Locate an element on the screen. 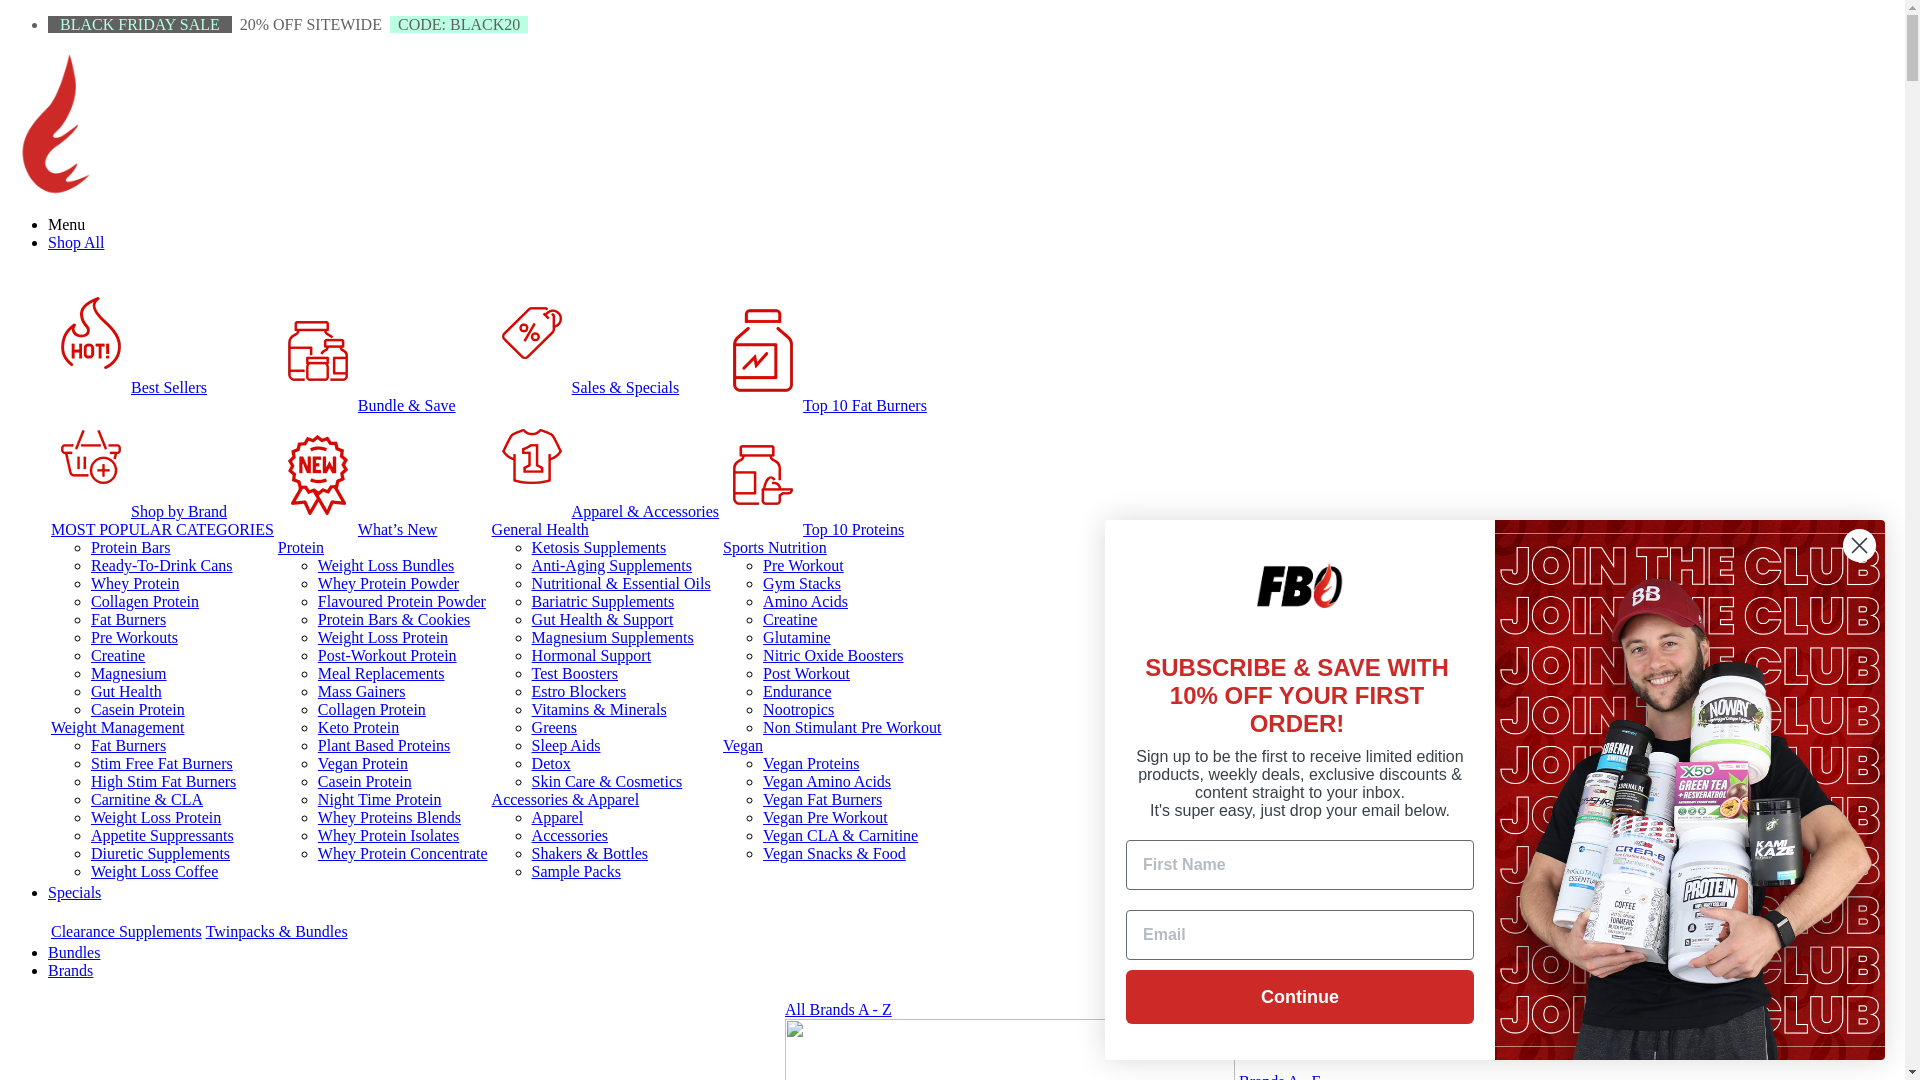  Clearance Supplements is located at coordinates (126, 932).